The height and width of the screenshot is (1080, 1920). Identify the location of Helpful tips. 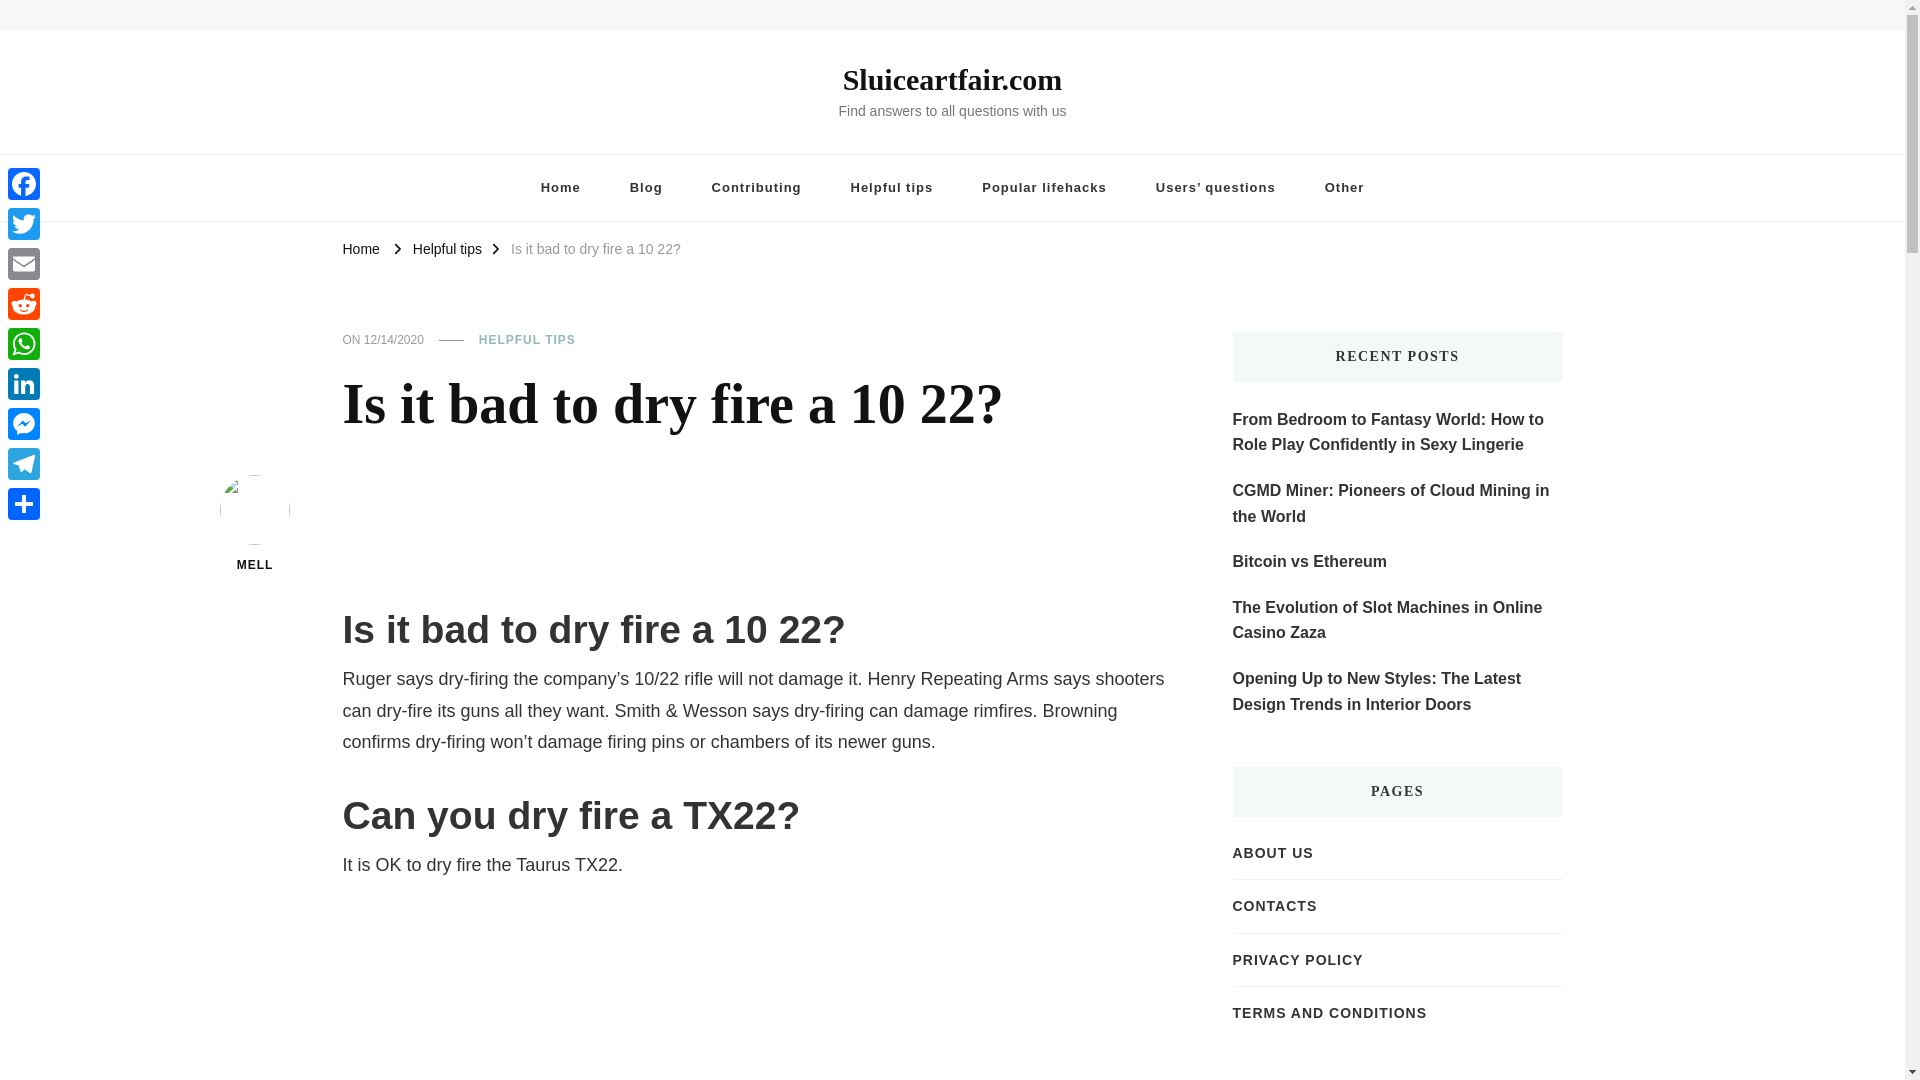
(892, 188).